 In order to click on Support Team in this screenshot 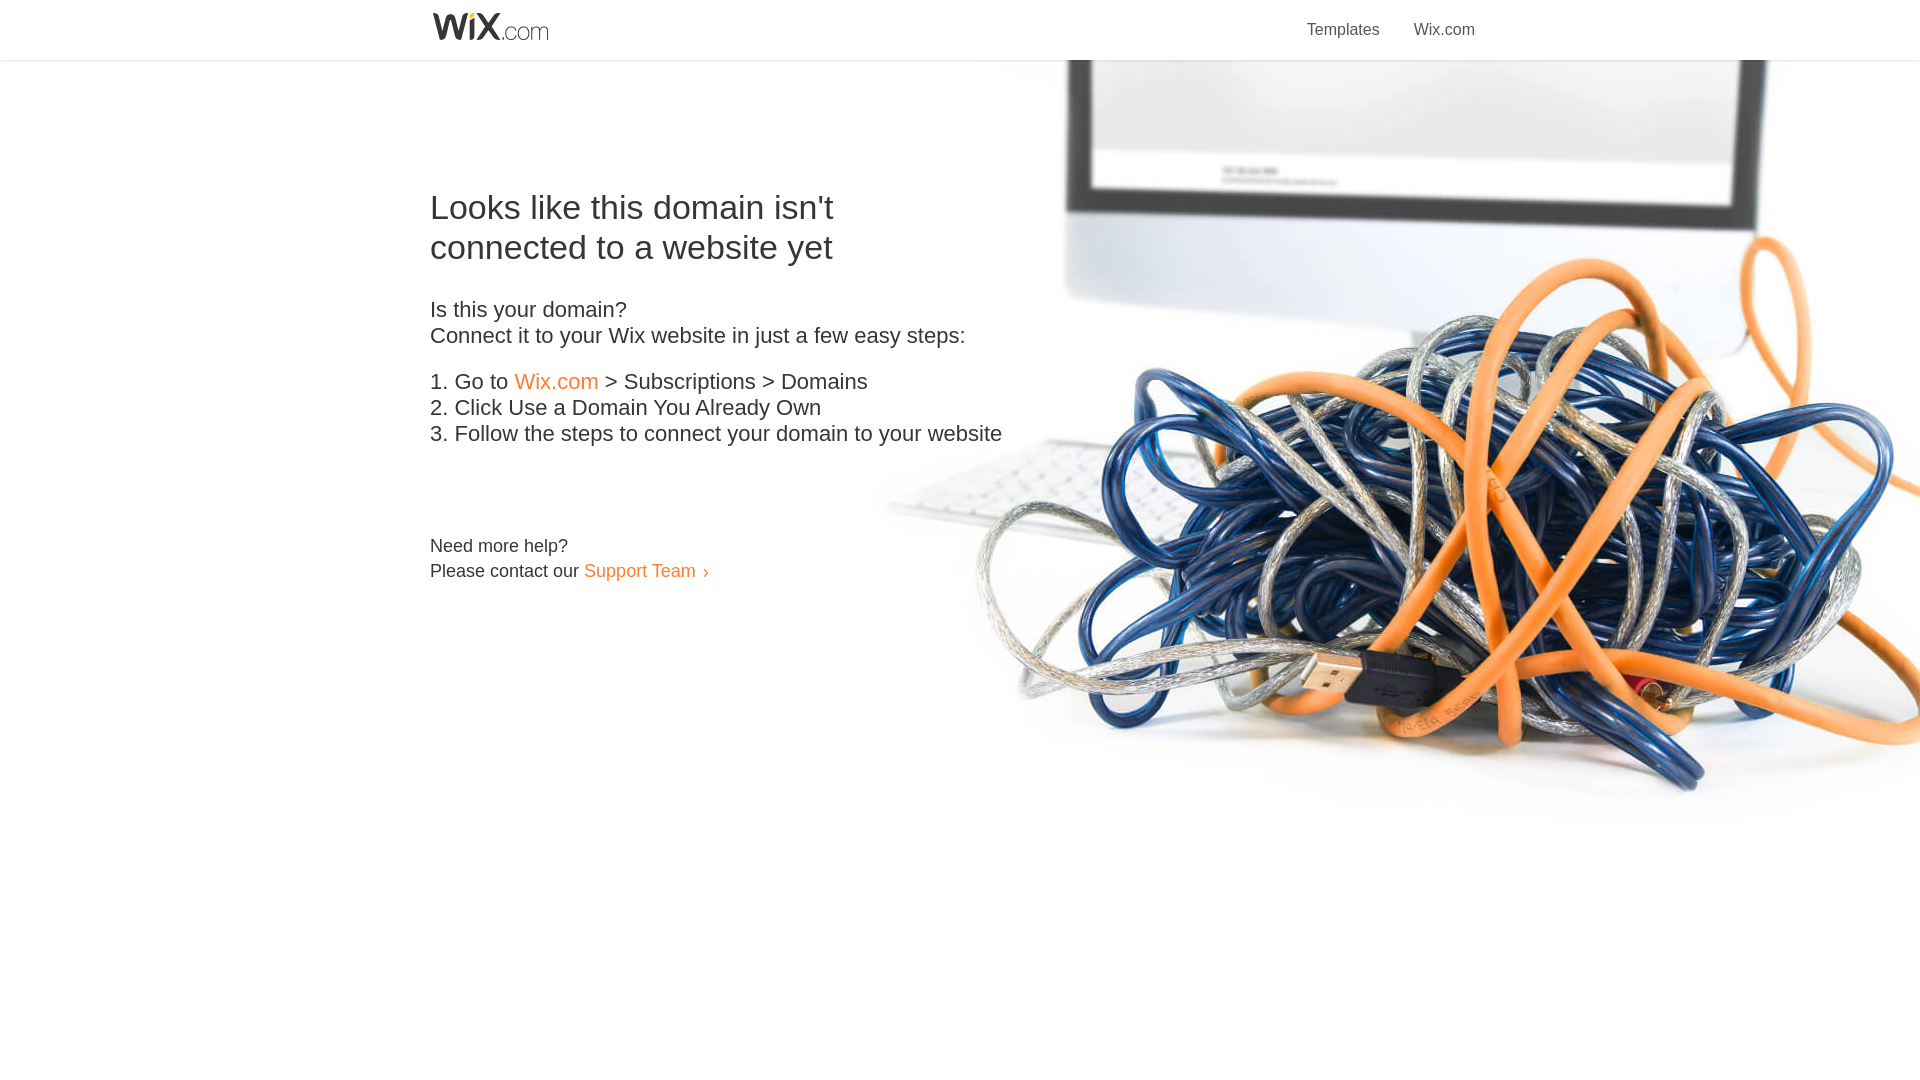, I will do `click(639, 570)`.